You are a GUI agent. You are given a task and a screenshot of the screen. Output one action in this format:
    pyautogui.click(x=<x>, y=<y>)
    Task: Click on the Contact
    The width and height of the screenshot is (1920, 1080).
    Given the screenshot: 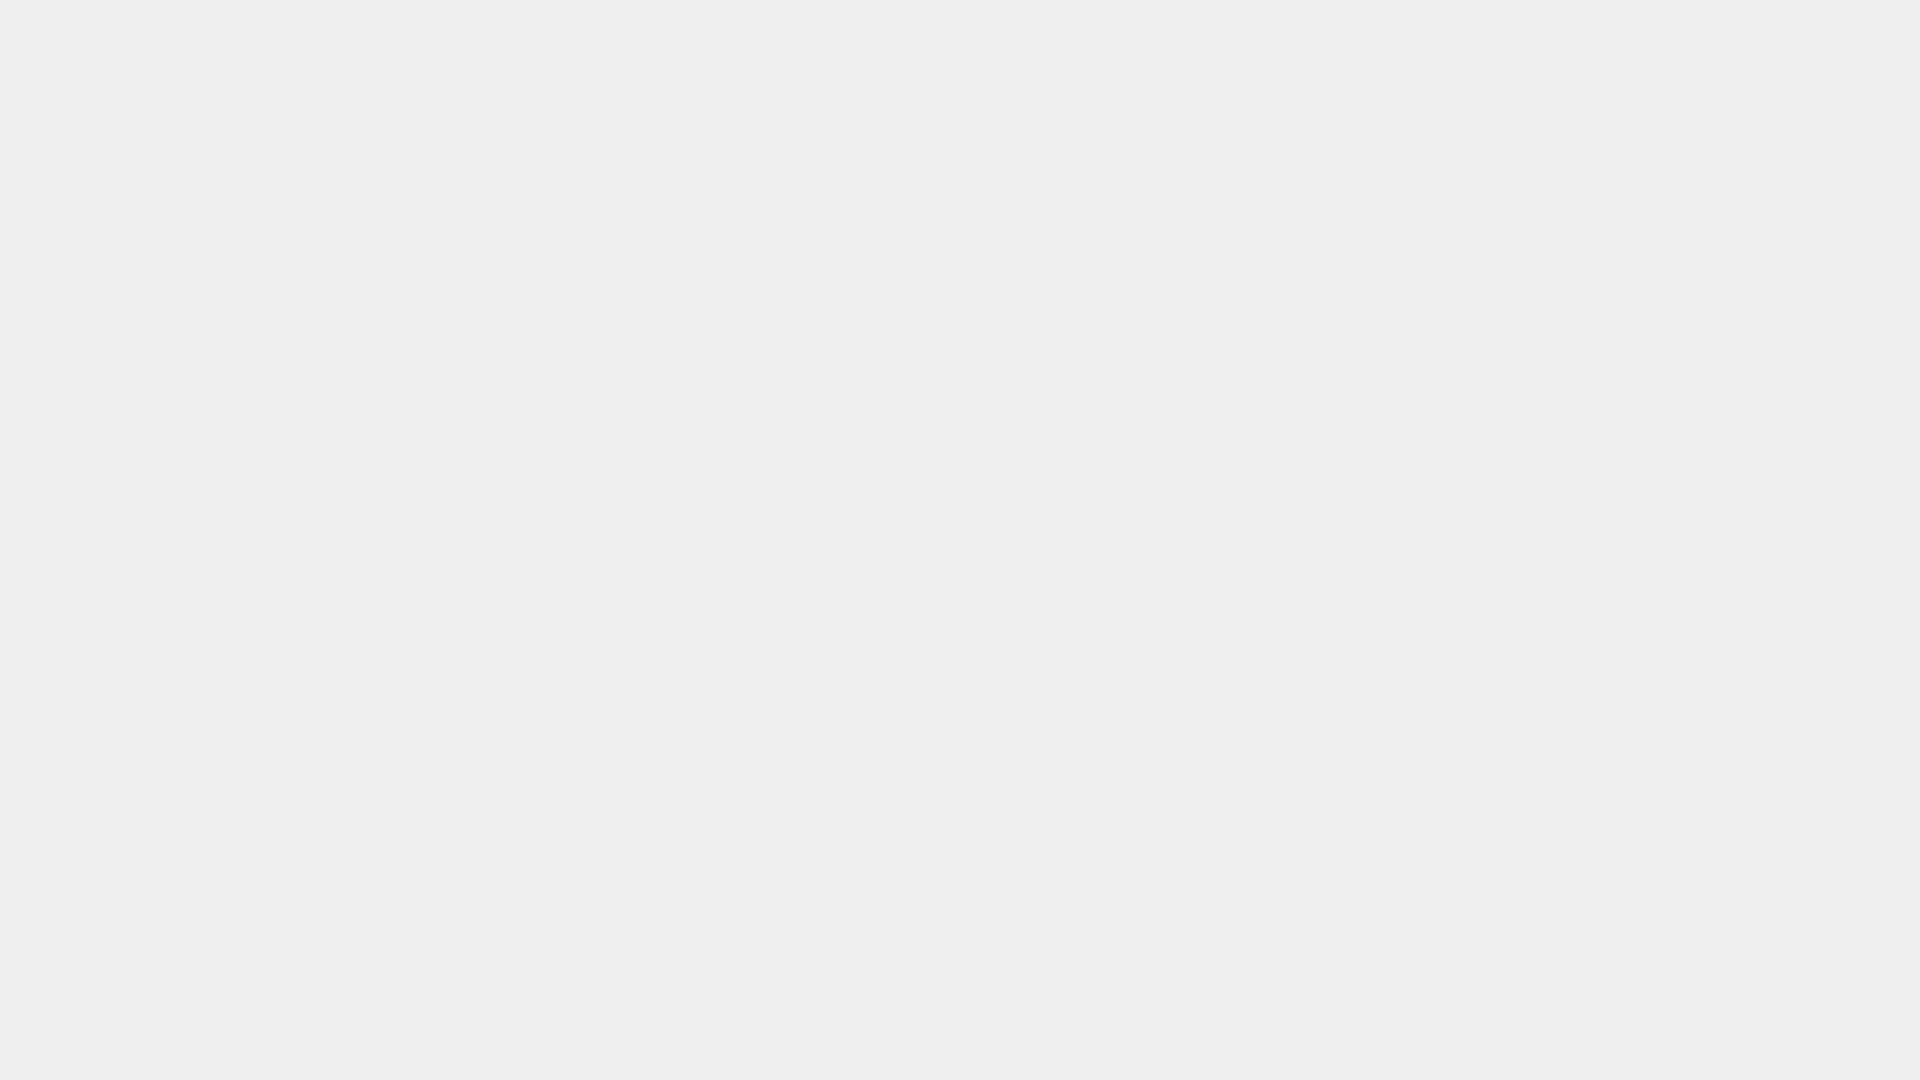 What is the action you would take?
    pyautogui.click(x=1441, y=122)
    